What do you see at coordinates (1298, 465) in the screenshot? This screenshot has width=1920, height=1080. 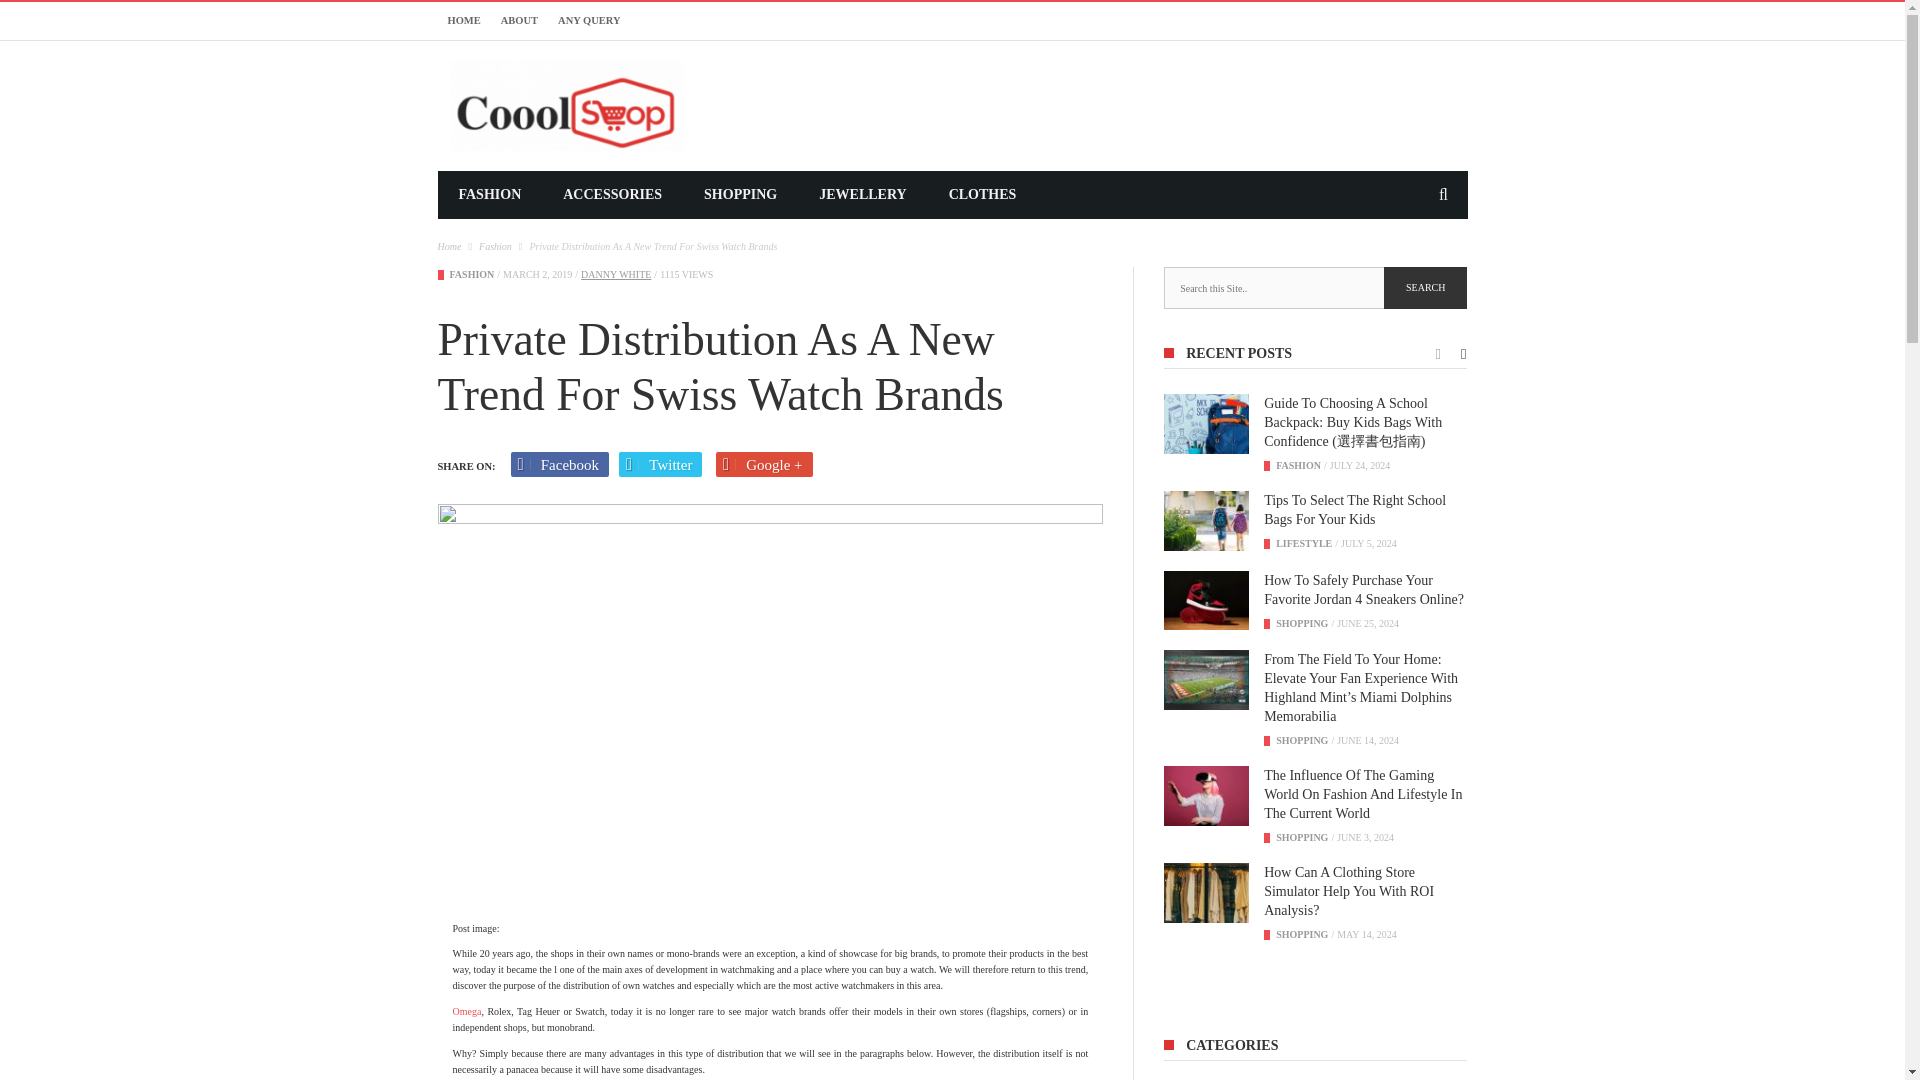 I see `Fashion` at bounding box center [1298, 465].